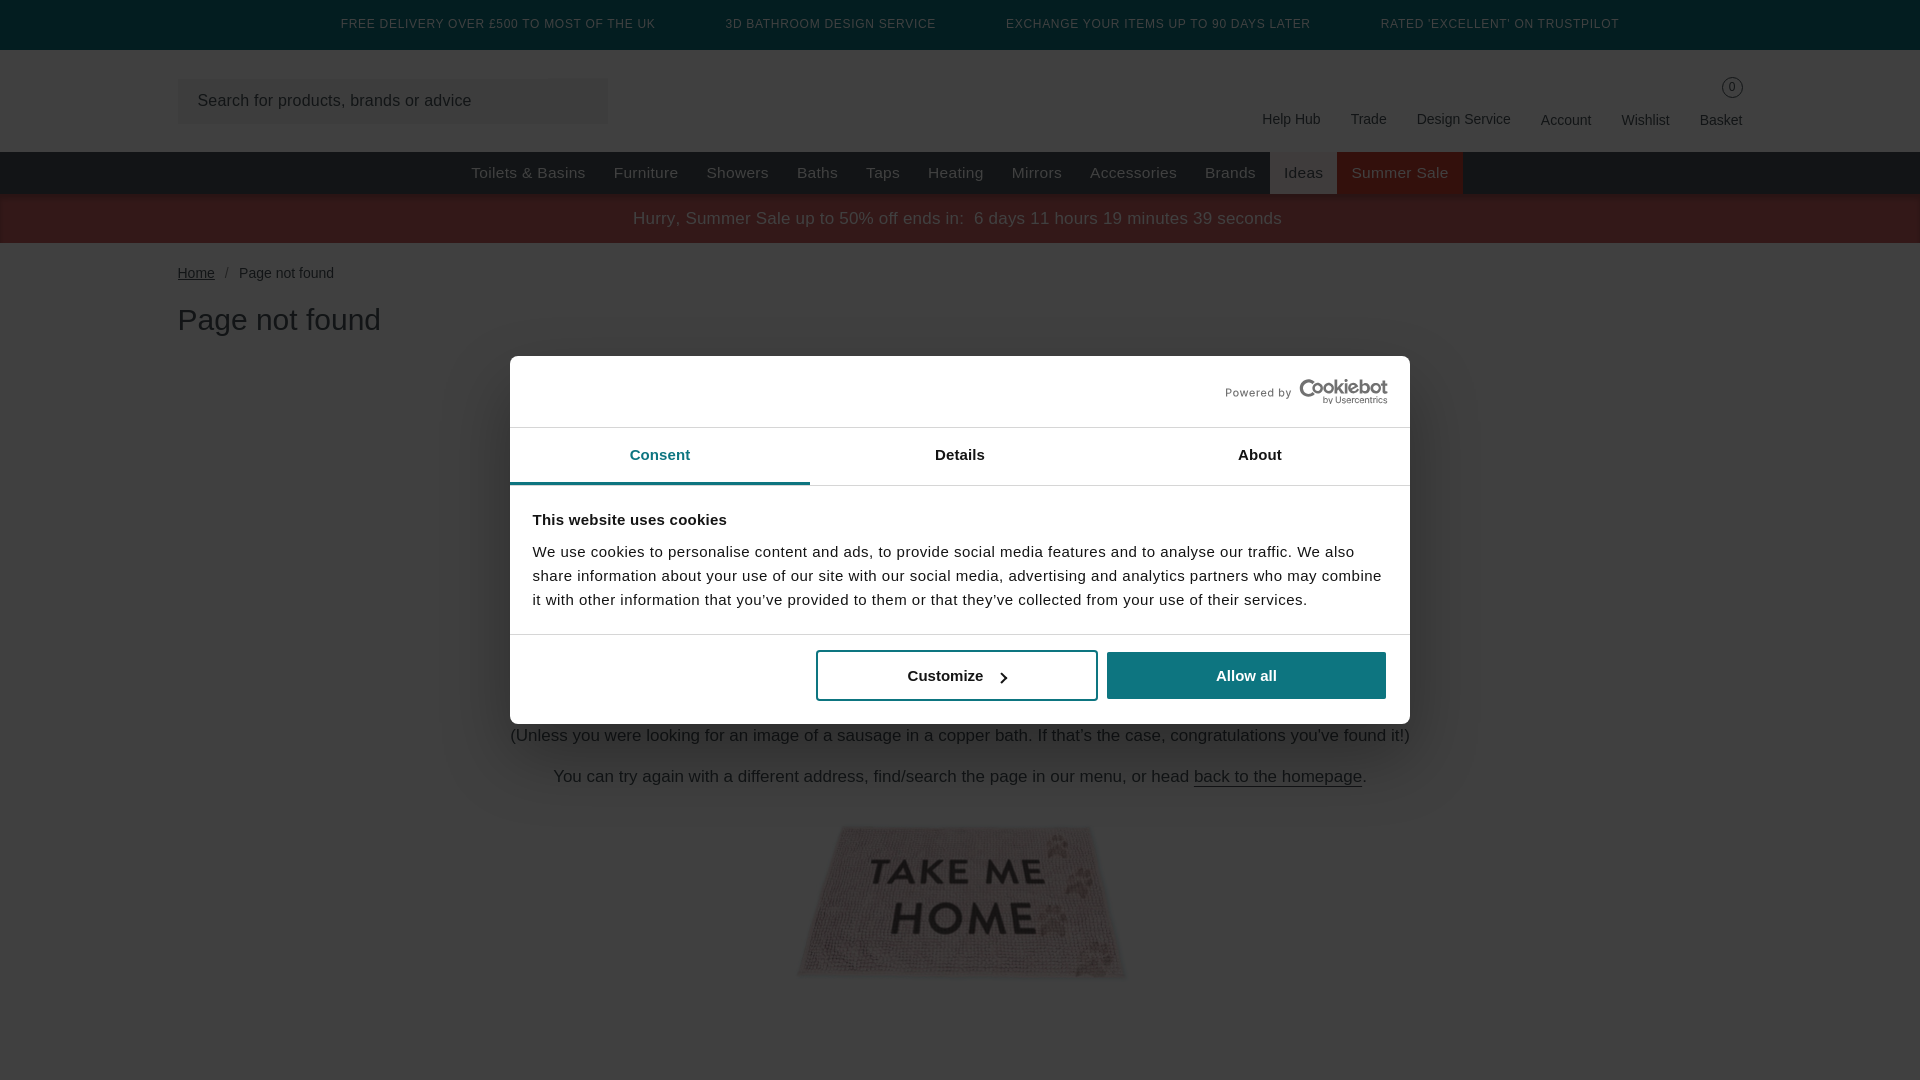 Image resolution: width=1920 pixels, height=1080 pixels. Describe the element at coordinates (960, 456) in the screenshot. I see `Details` at that location.